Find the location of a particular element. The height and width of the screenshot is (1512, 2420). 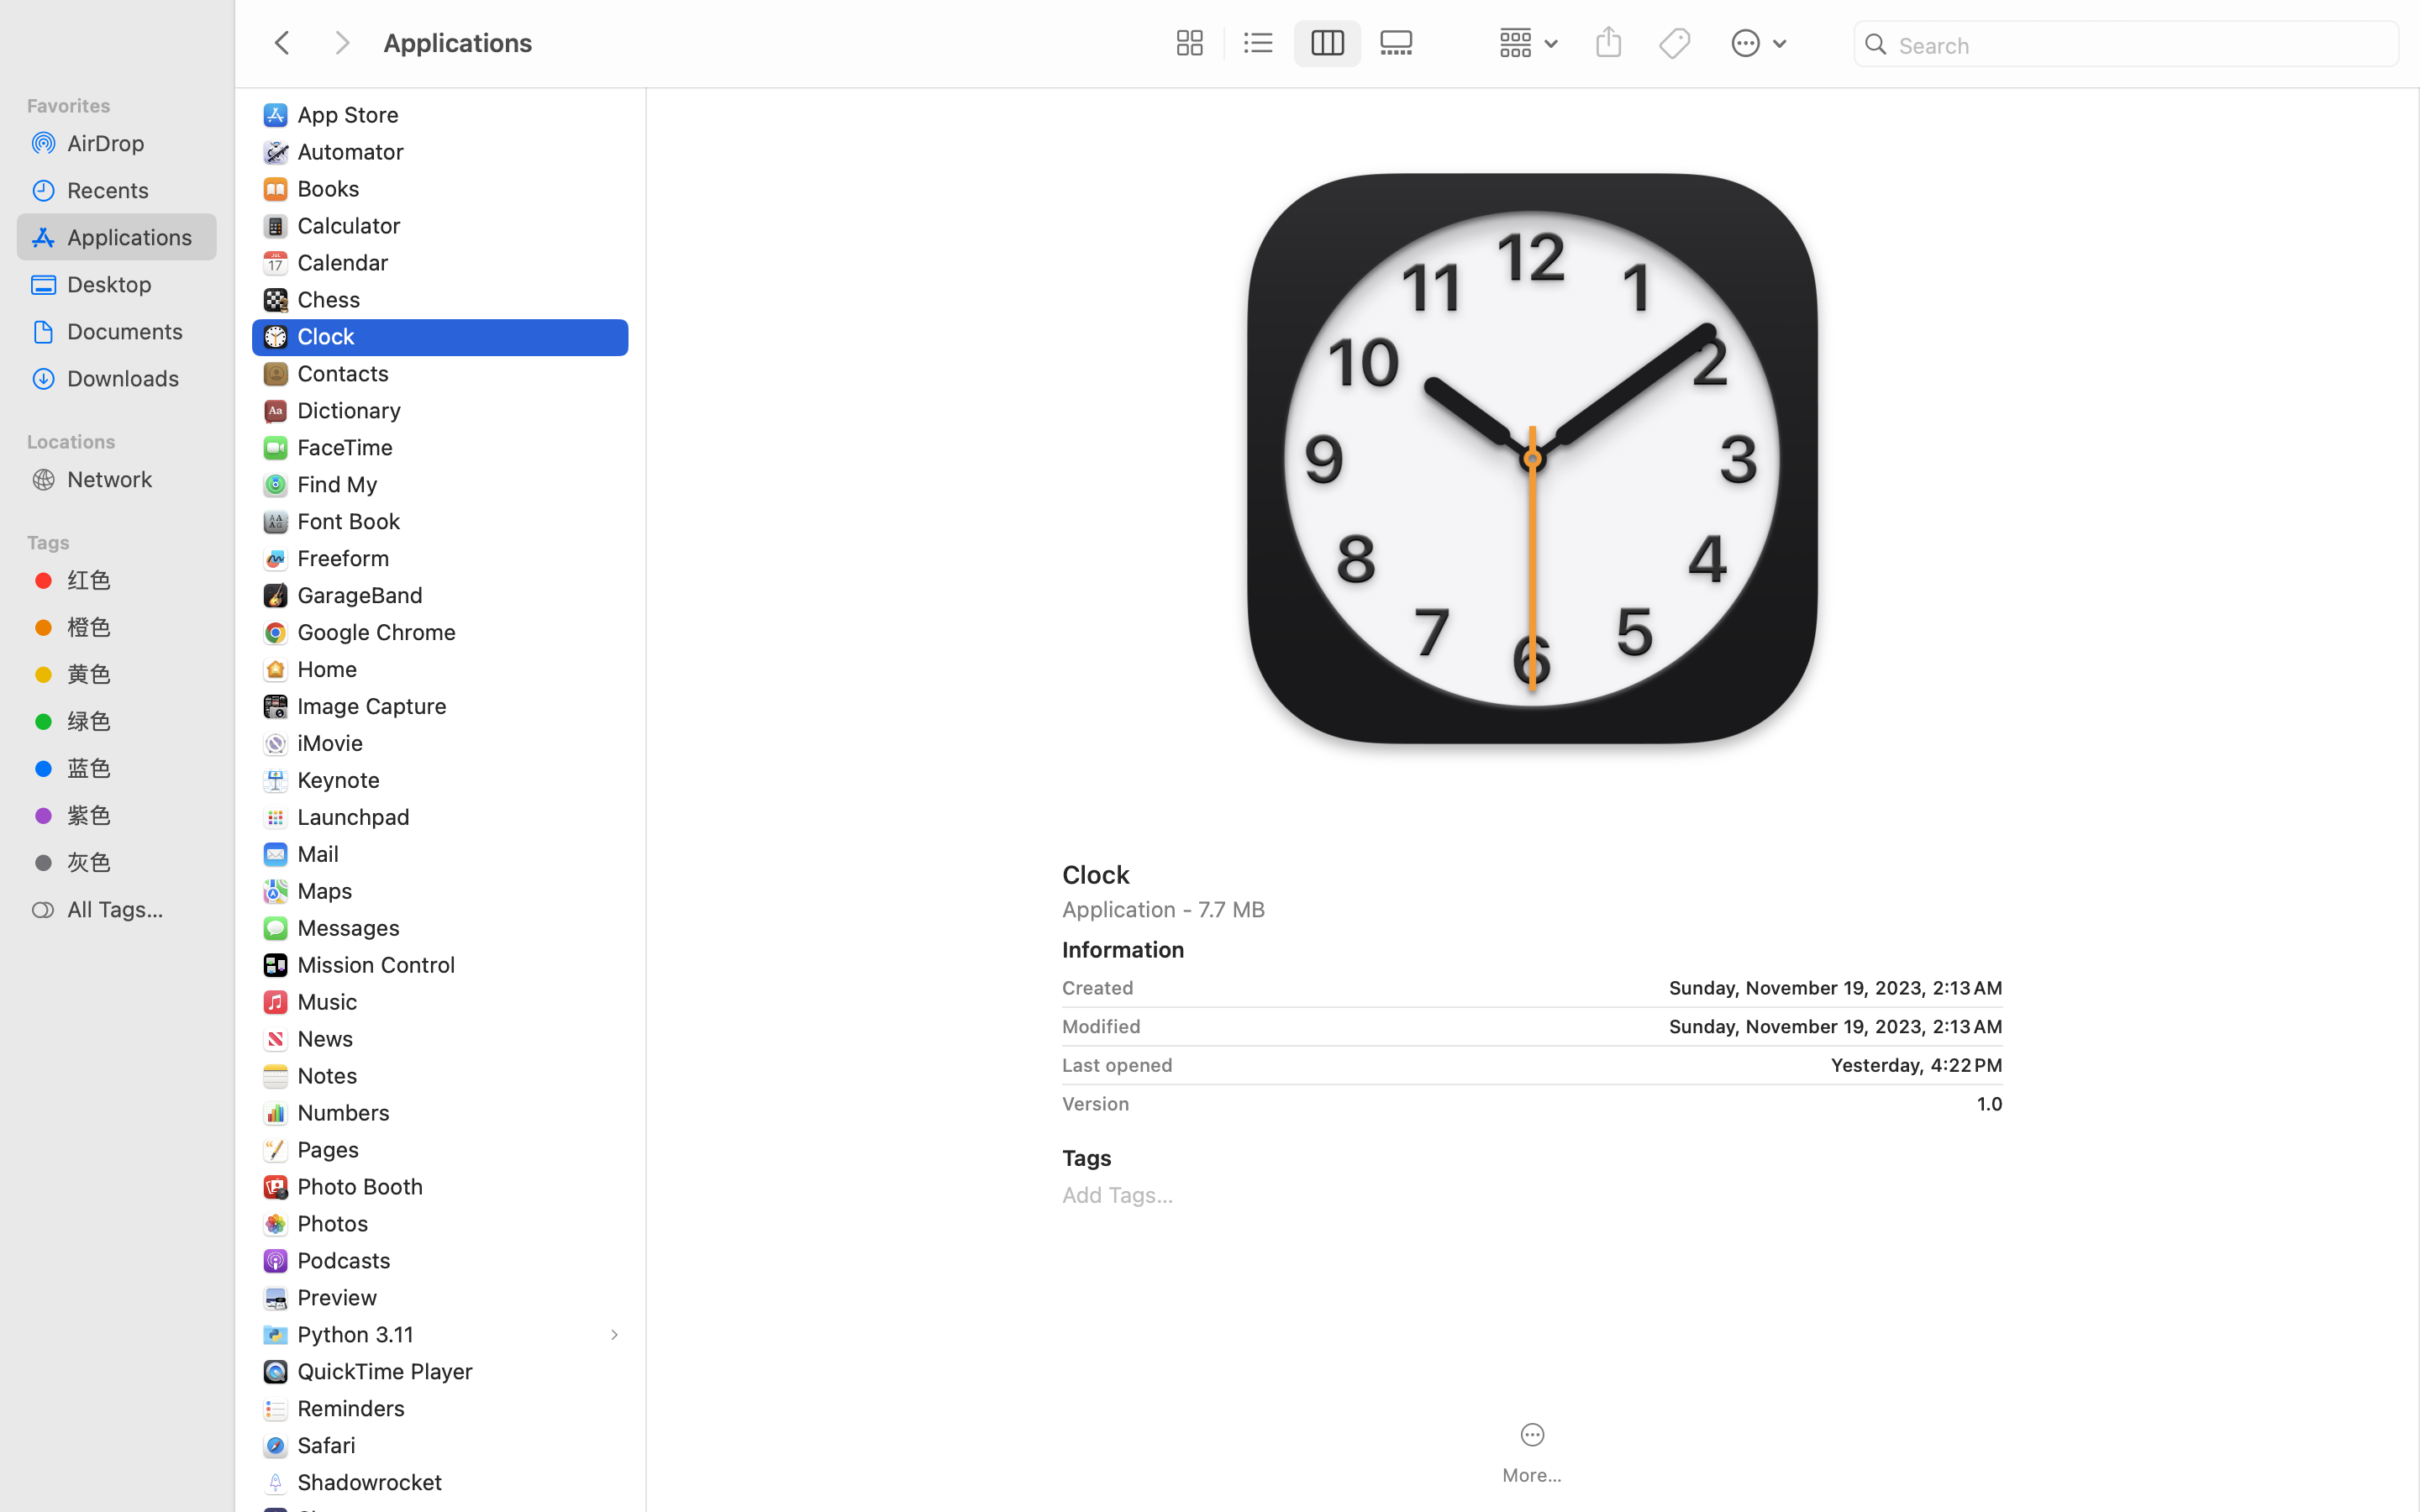

Version is located at coordinates (1096, 1104).